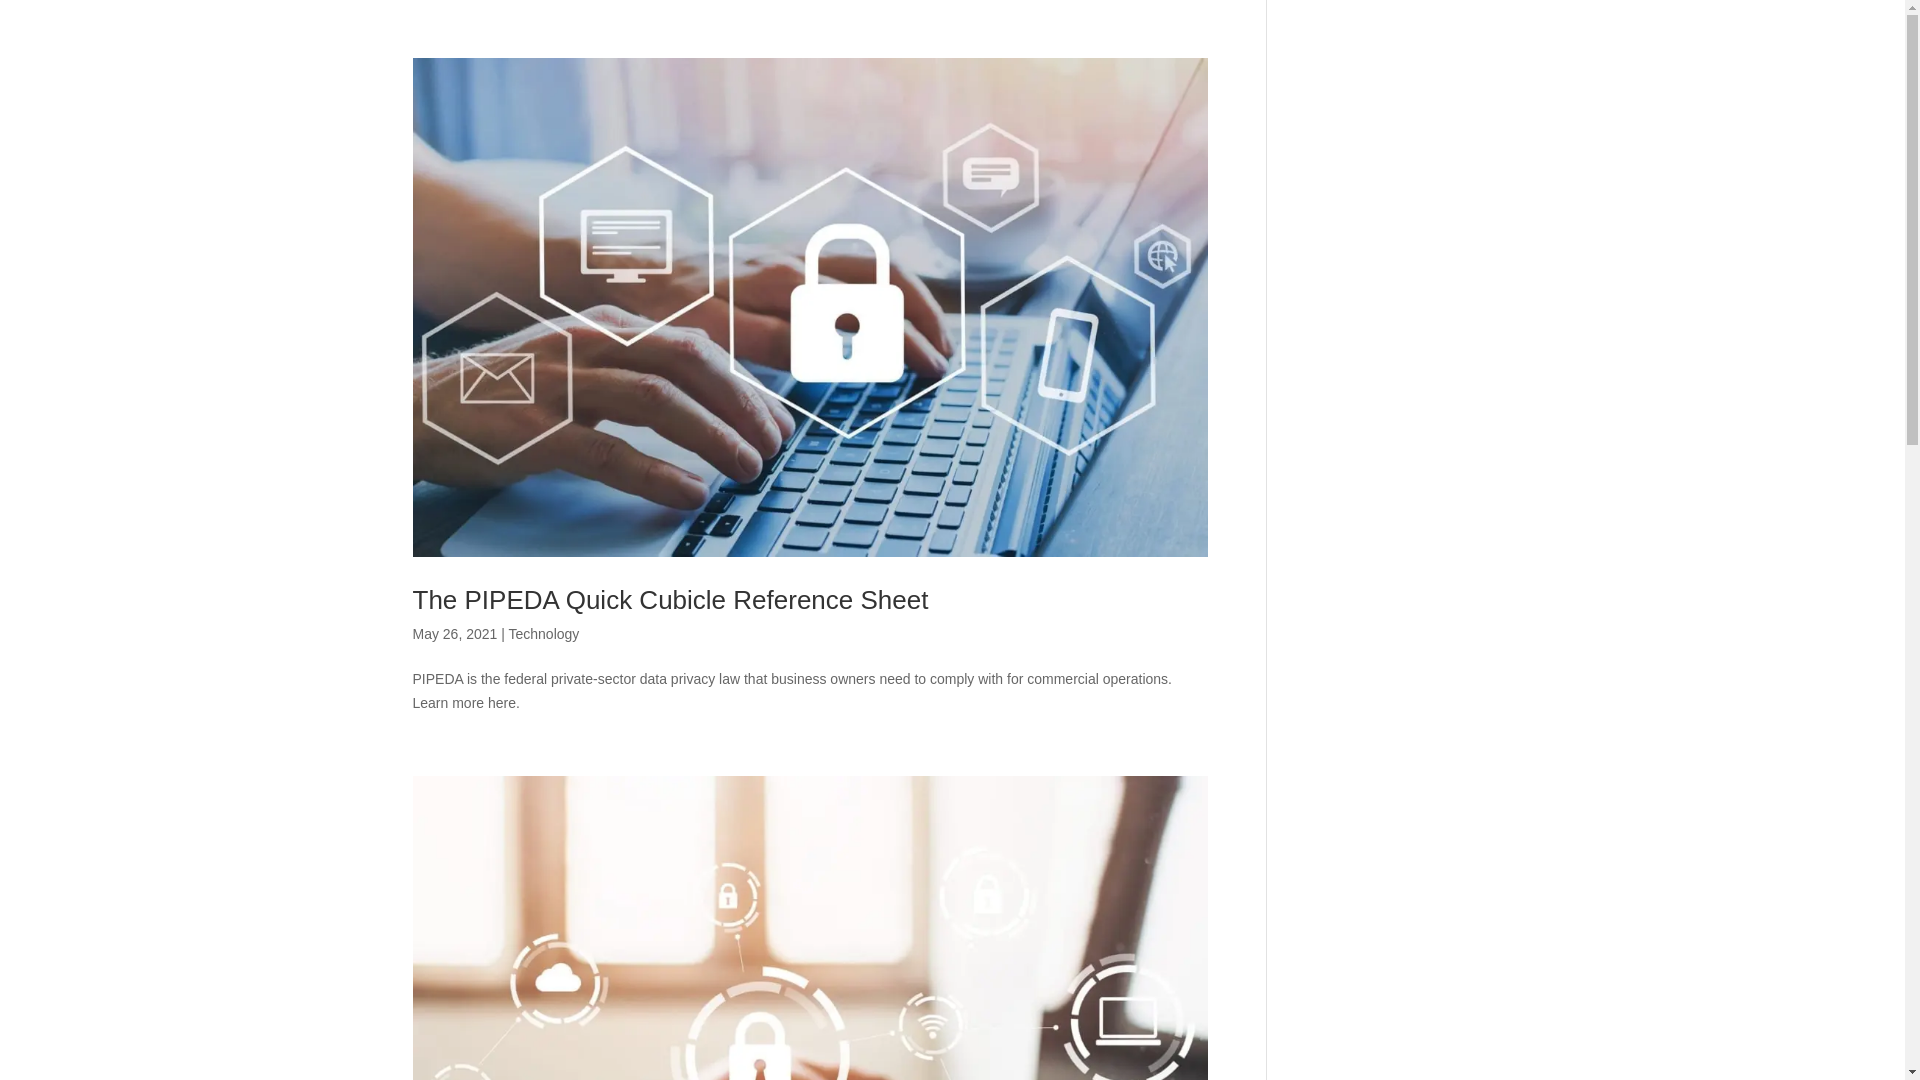 Image resolution: width=1920 pixels, height=1080 pixels. Describe the element at coordinates (670, 600) in the screenshot. I see `The PIPEDA Quick Cubicle Reference Sheet` at that location.